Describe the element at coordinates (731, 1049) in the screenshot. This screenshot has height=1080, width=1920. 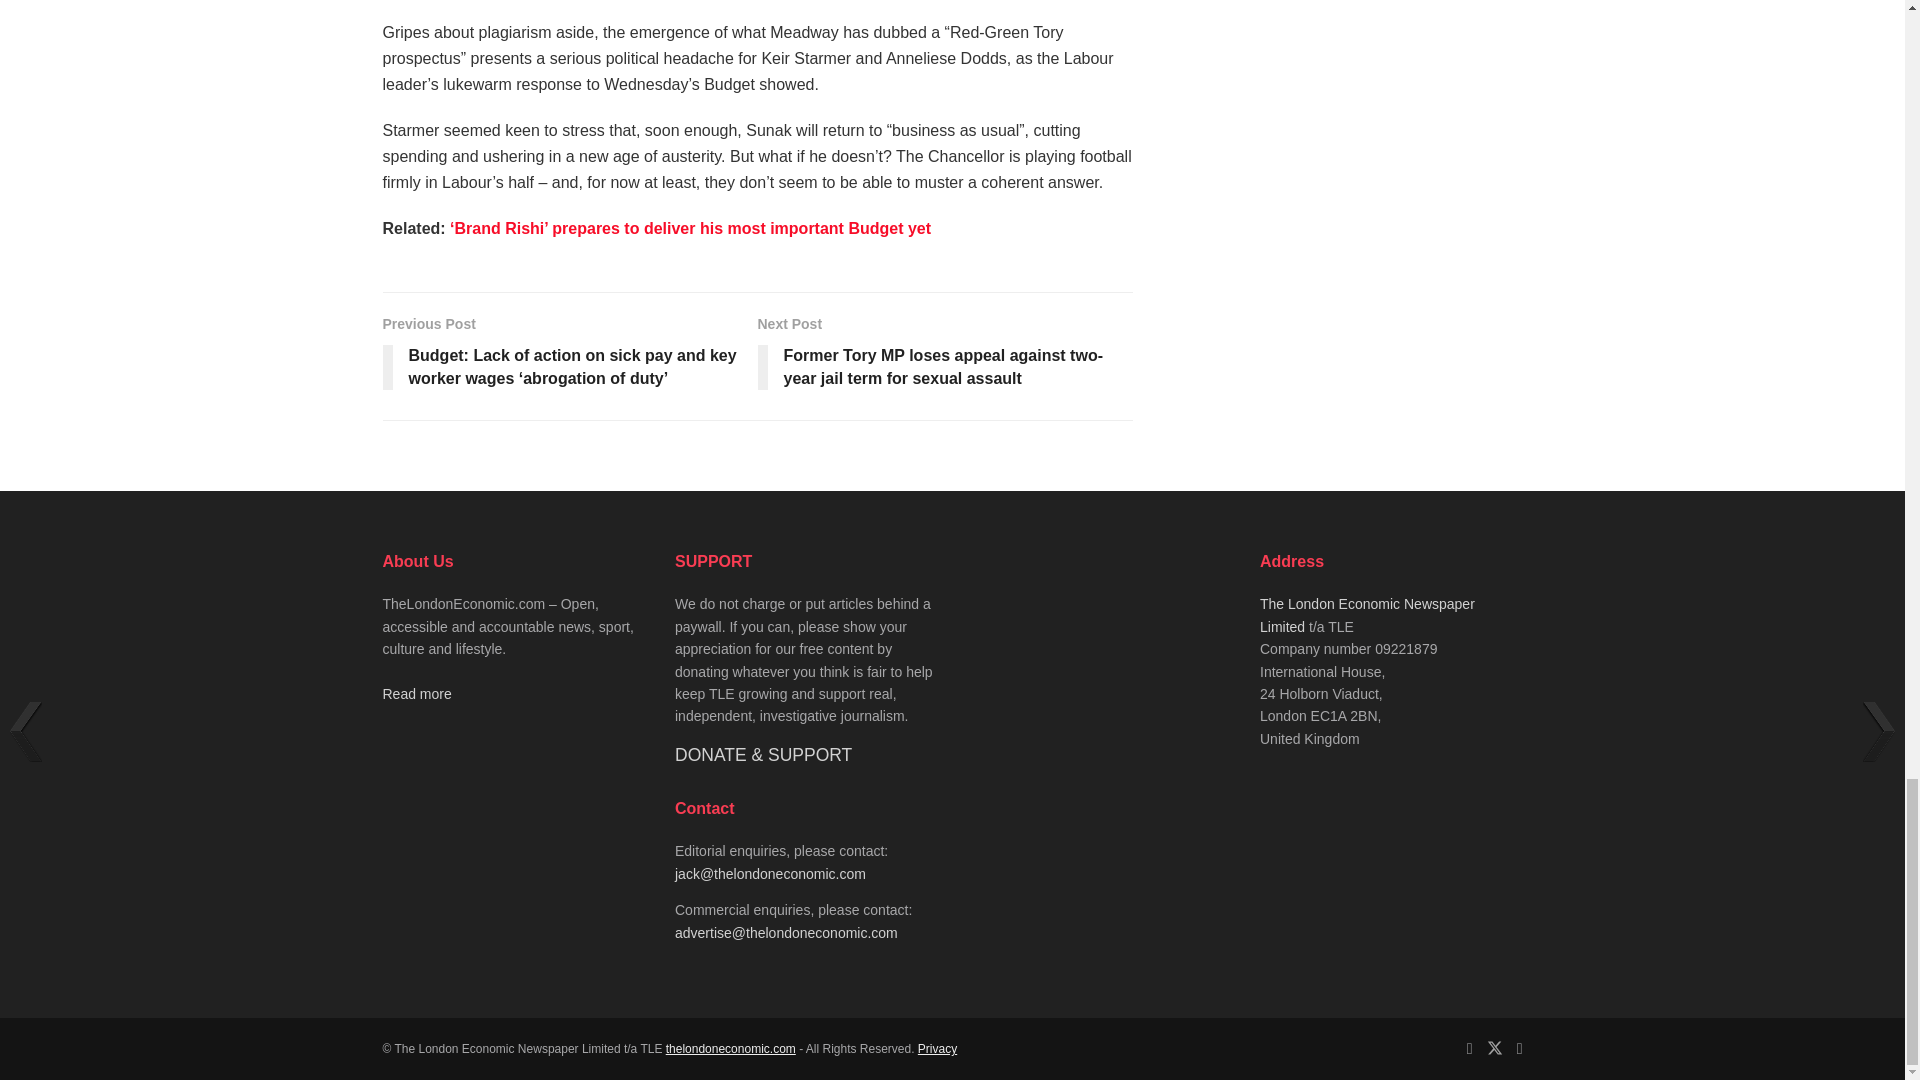
I see `The London Economic` at that location.